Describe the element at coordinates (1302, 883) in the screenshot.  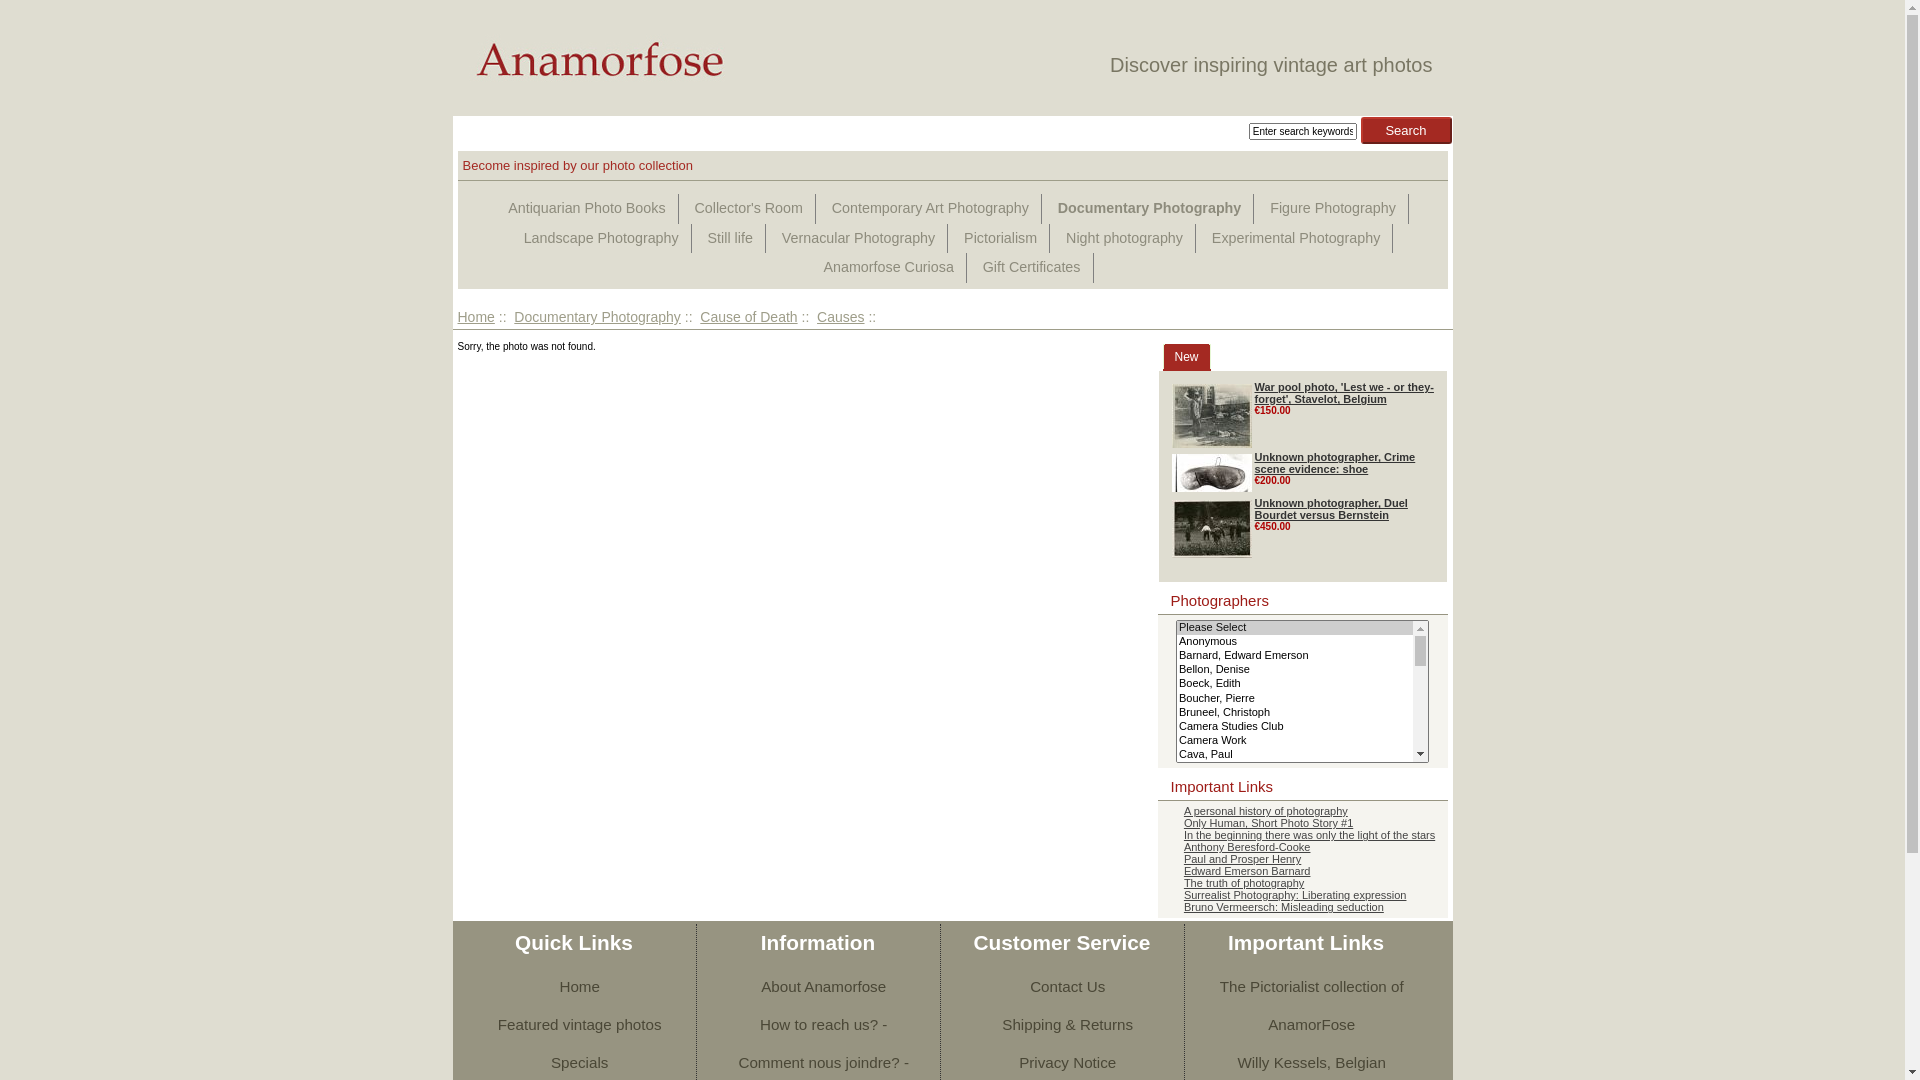
I see `The truth of photography` at that location.